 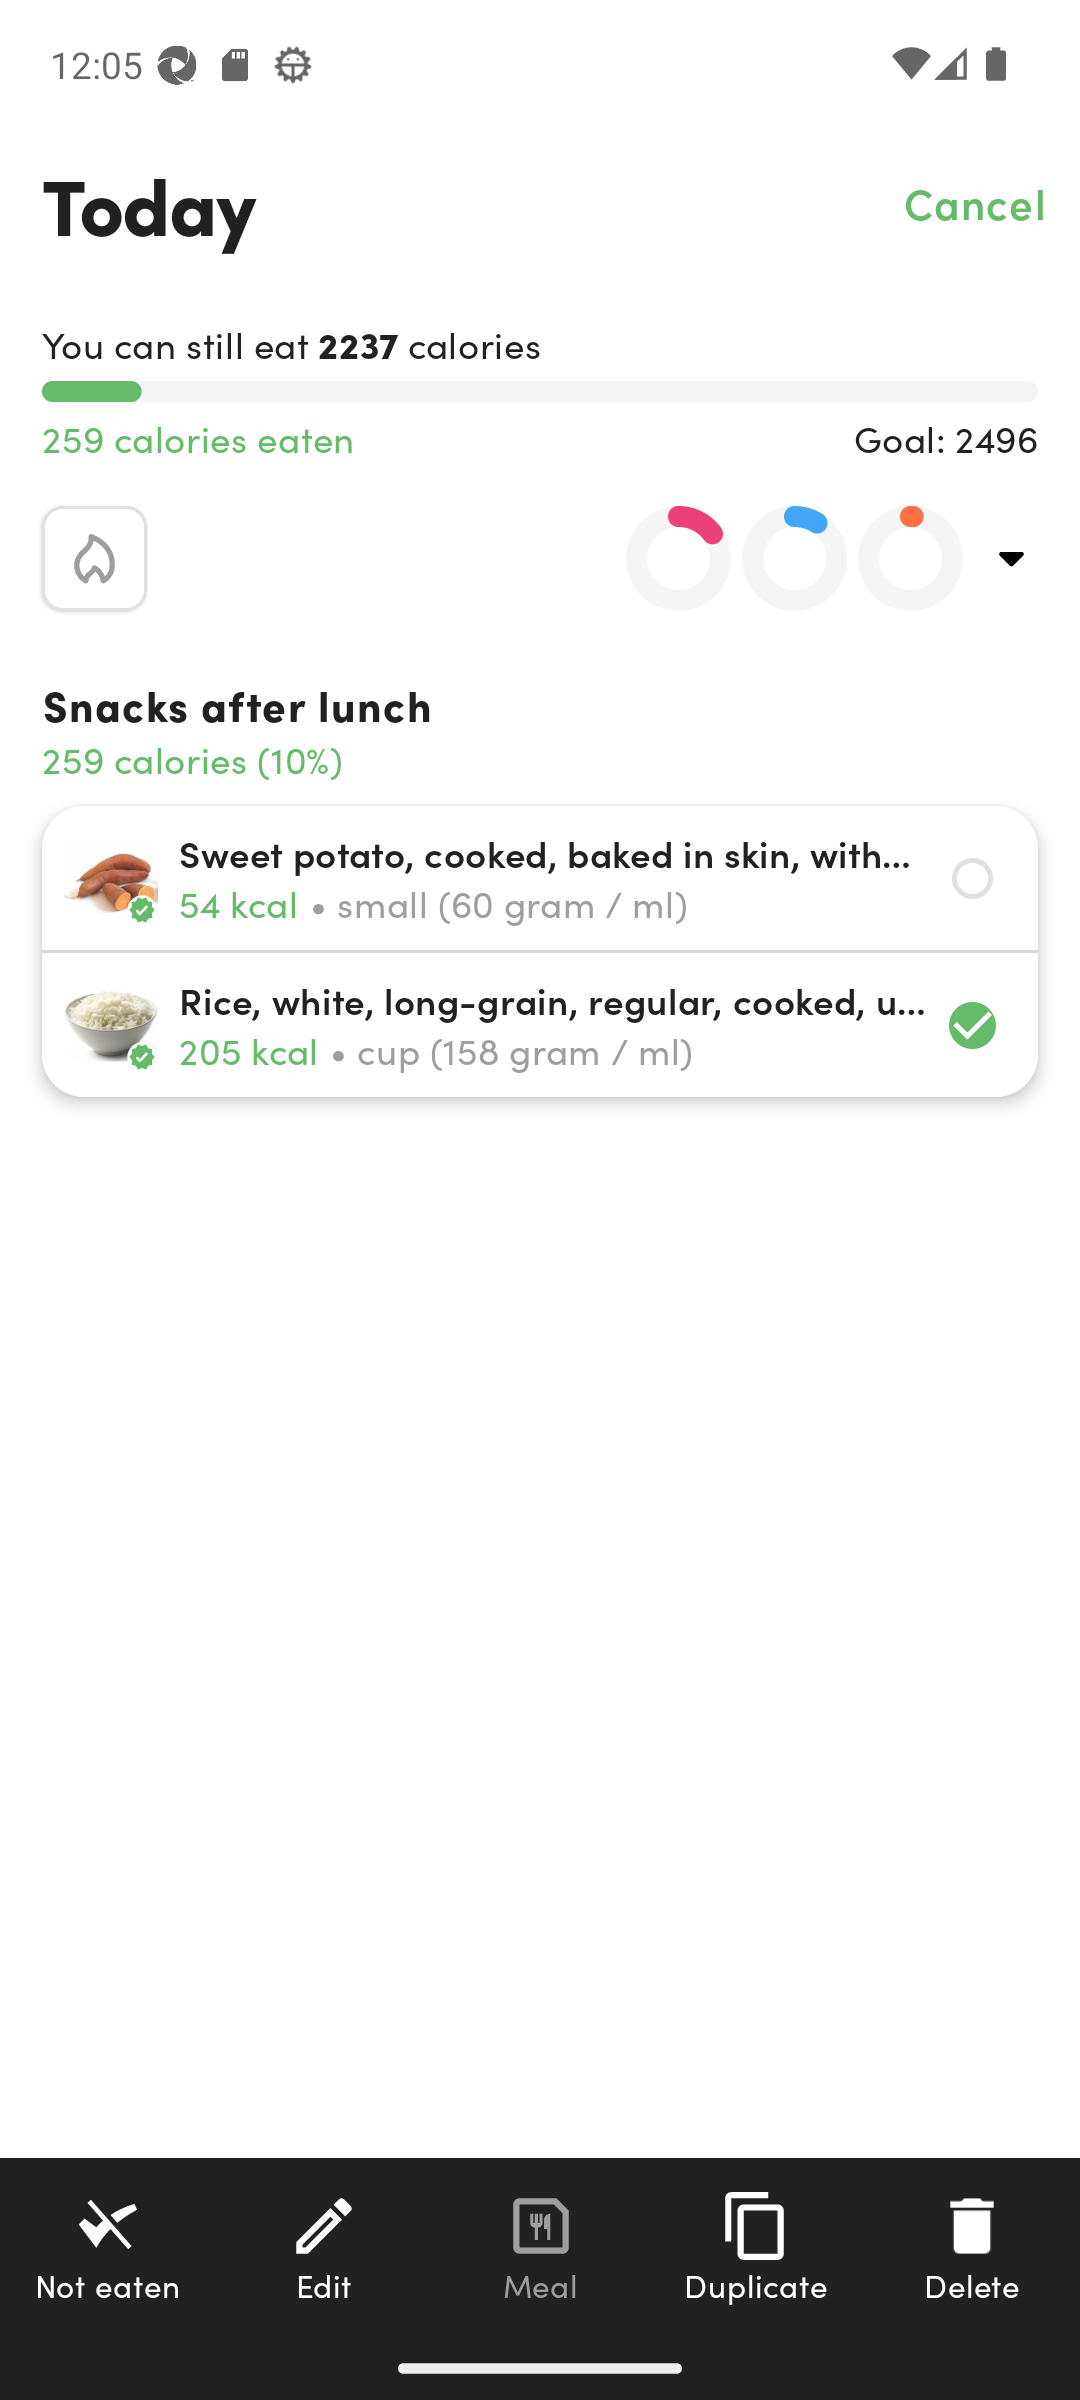 What do you see at coordinates (540, 2247) in the screenshot?
I see `Meal` at bounding box center [540, 2247].